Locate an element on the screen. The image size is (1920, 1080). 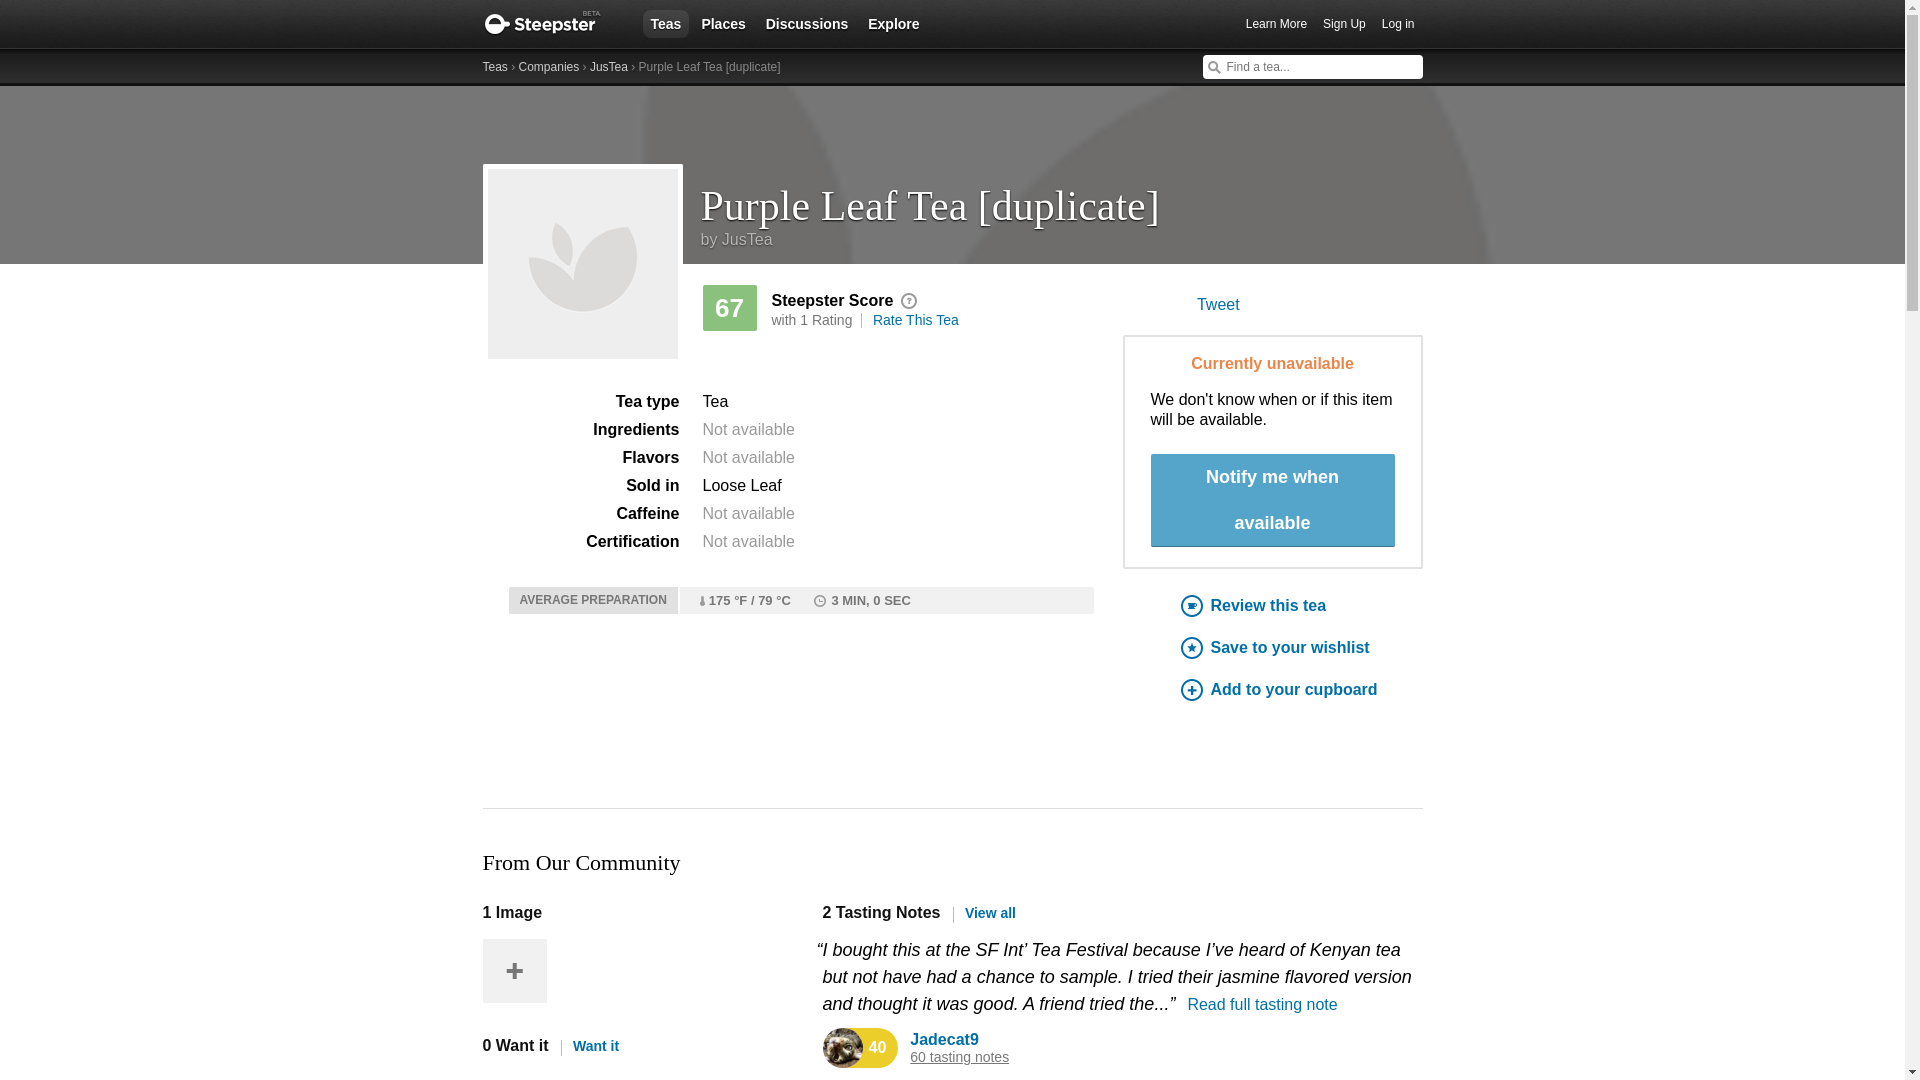
Learn More is located at coordinates (1276, 24).